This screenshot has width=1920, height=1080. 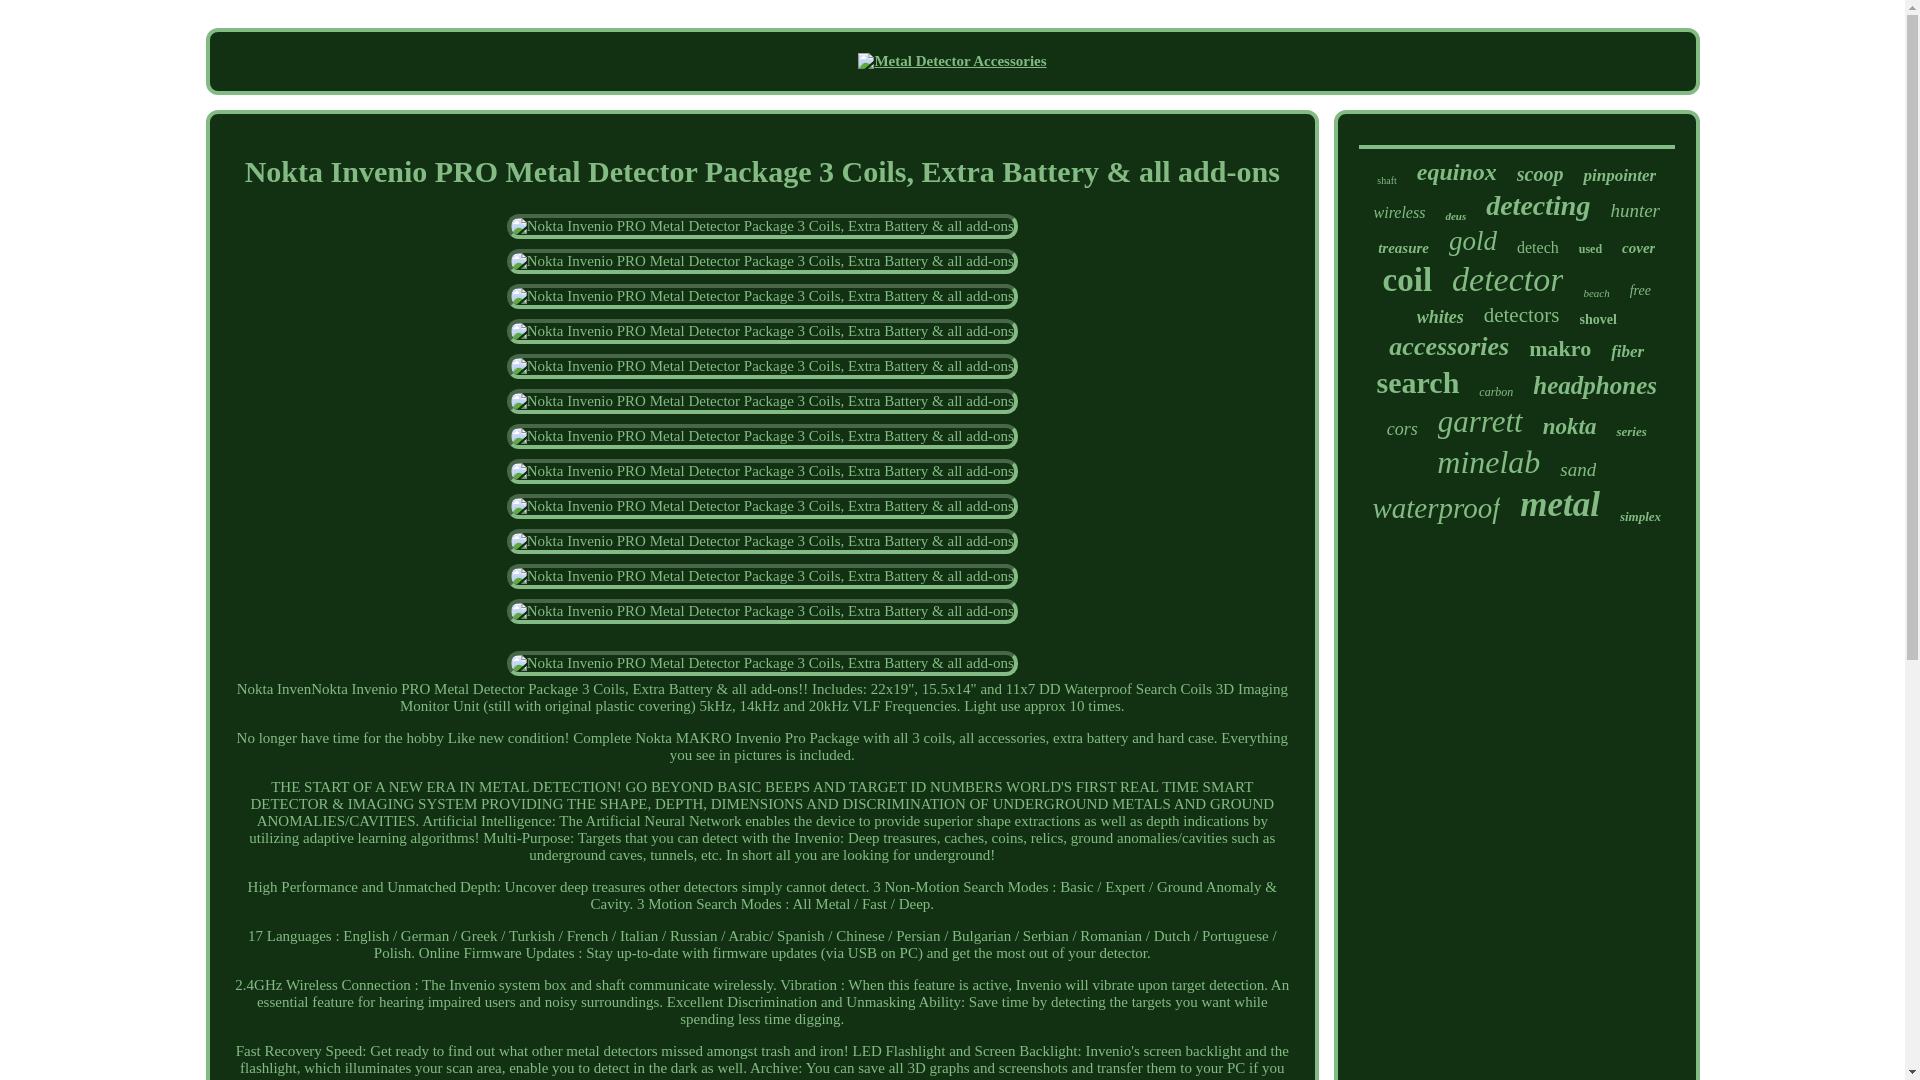 I want to click on shaft, so click(x=1386, y=180).